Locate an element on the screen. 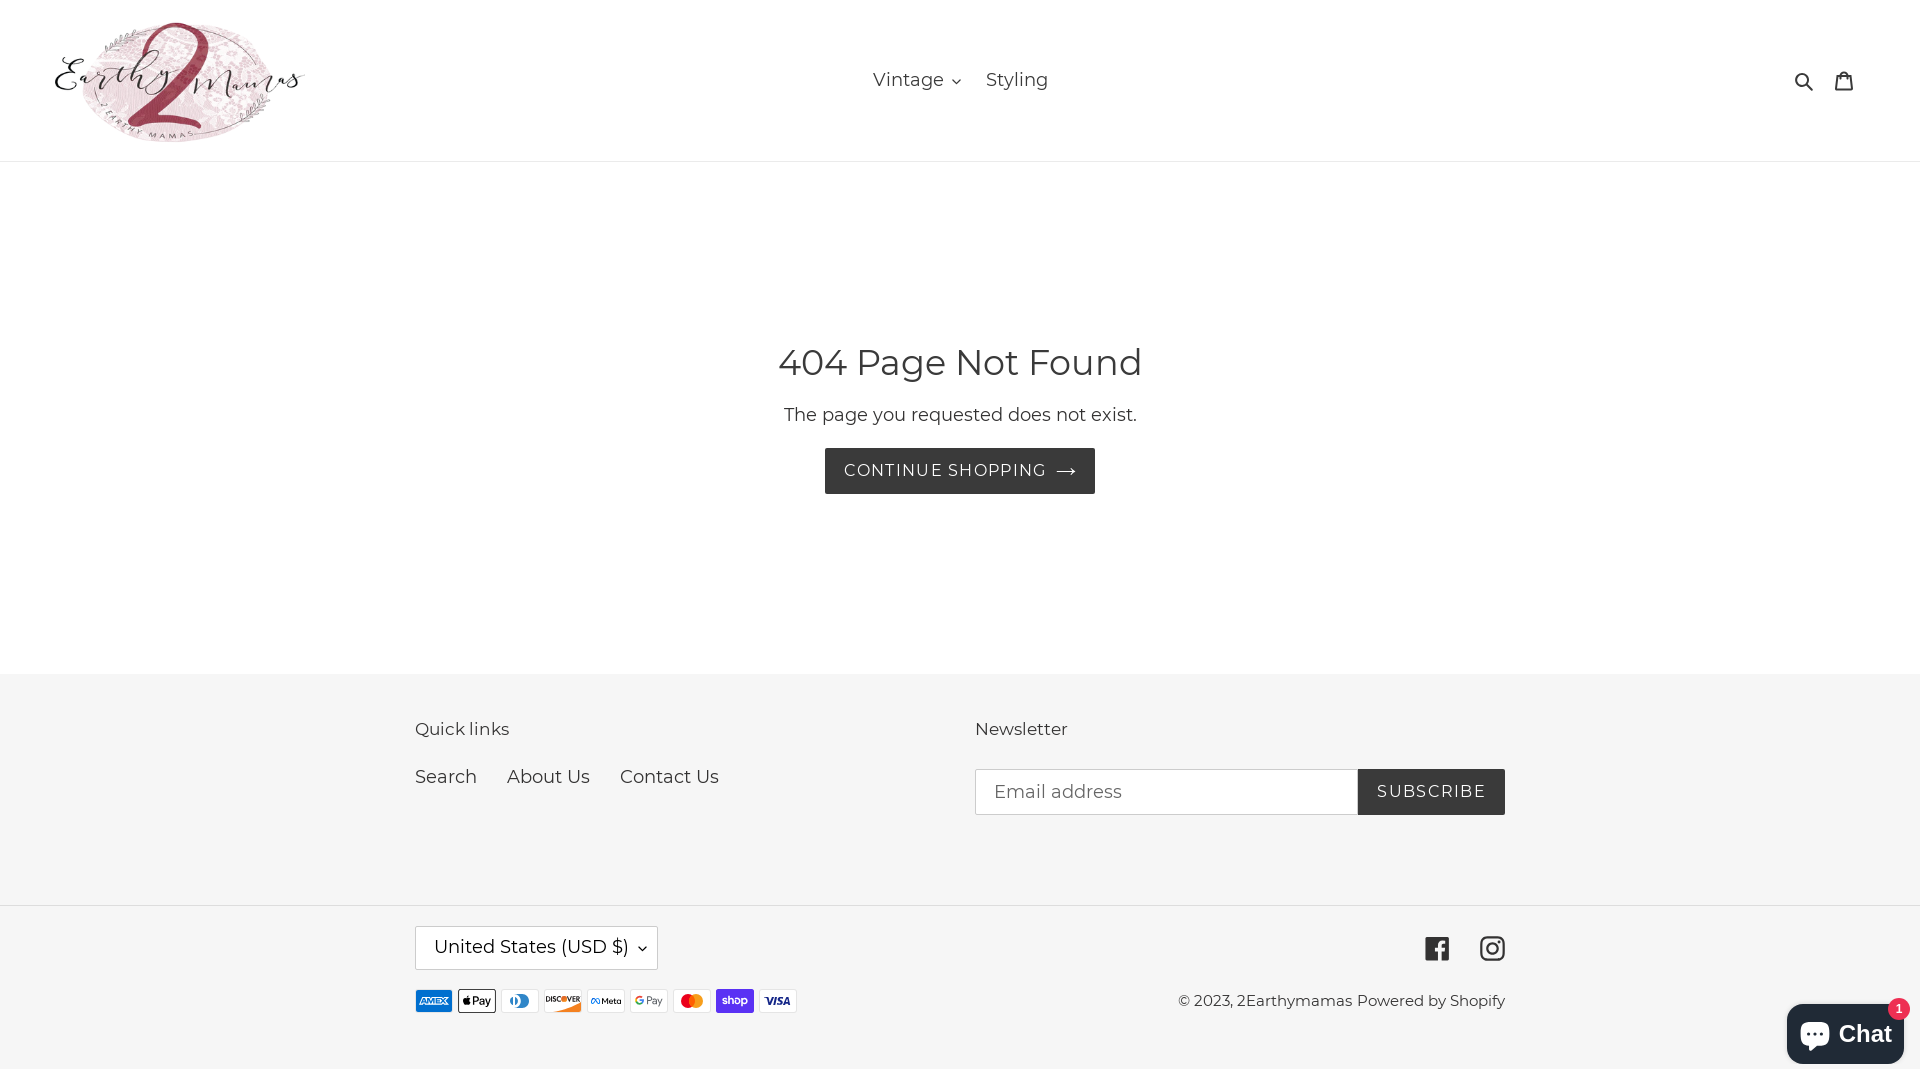 The height and width of the screenshot is (1080, 1920). About Us is located at coordinates (548, 777).